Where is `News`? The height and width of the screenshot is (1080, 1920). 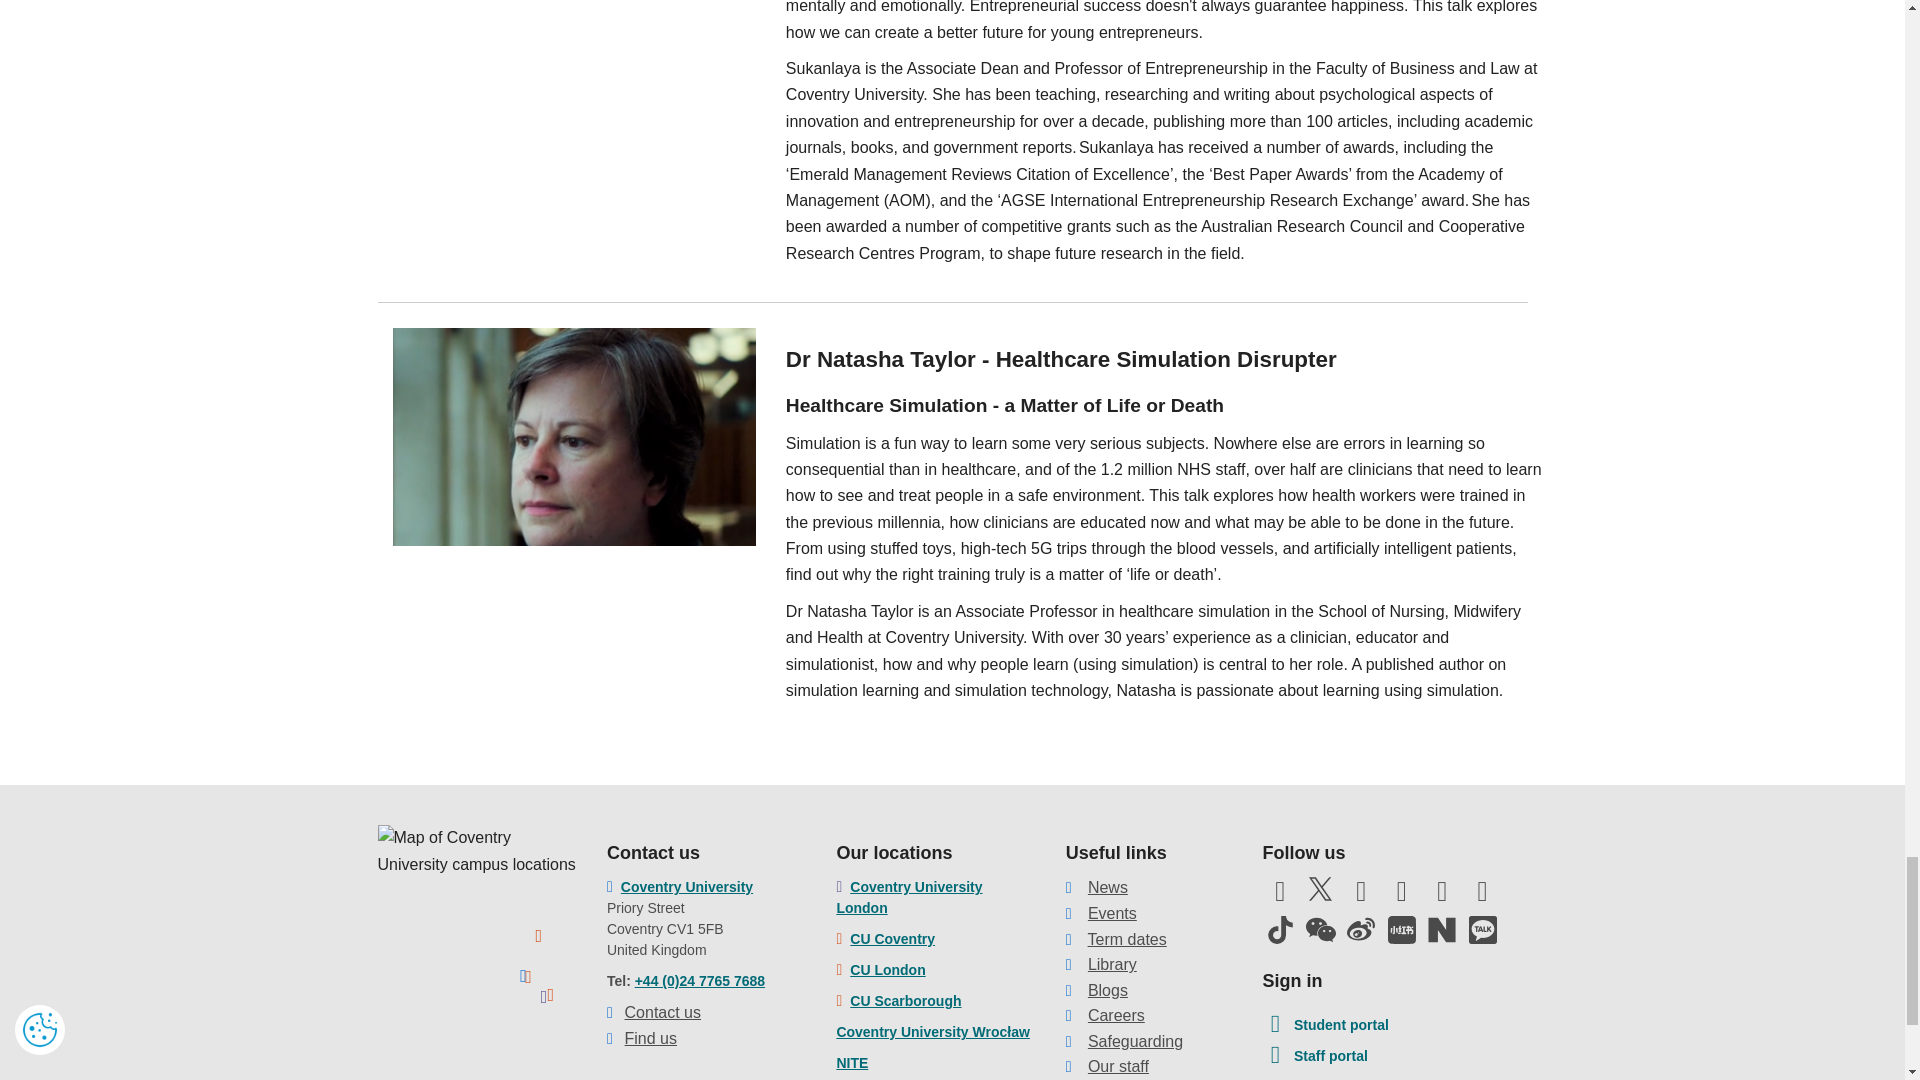 News is located at coordinates (1108, 888).